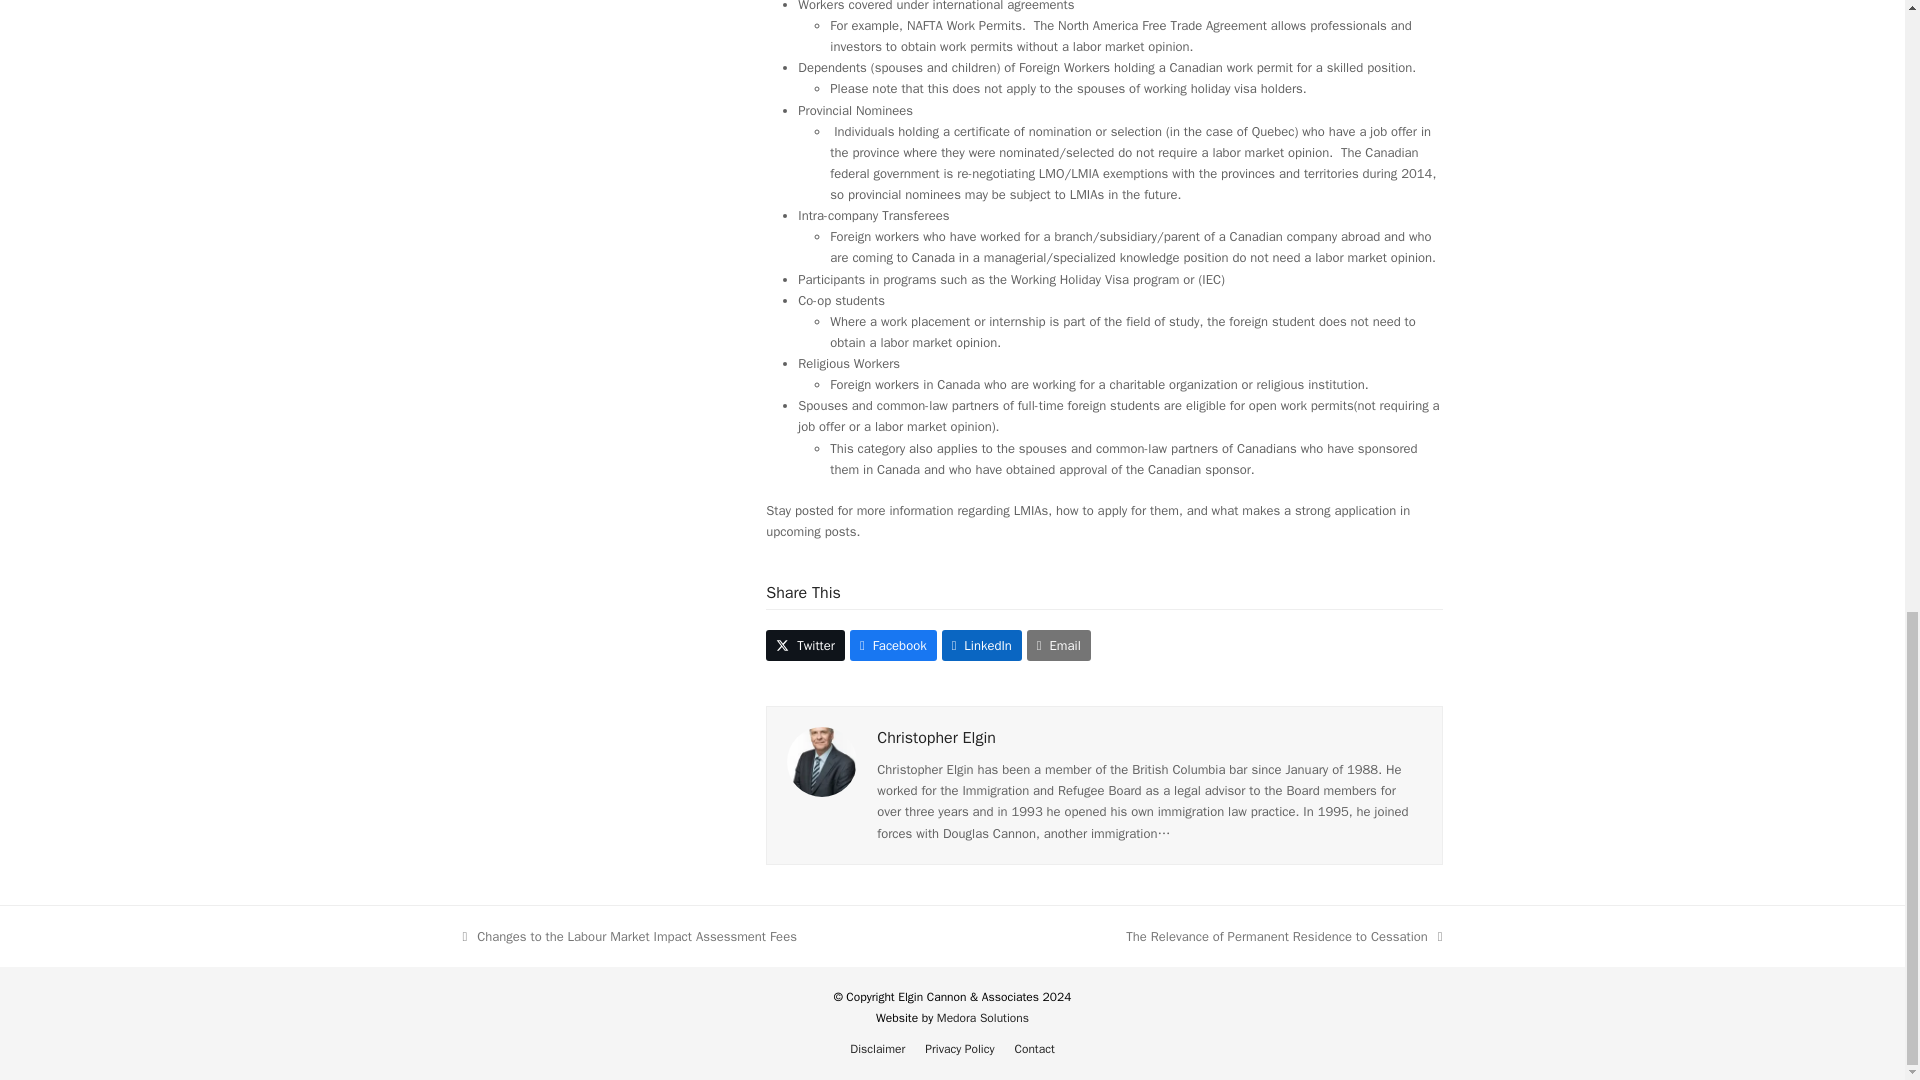 The width and height of the screenshot is (1920, 1080). Describe the element at coordinates (822, 761) in the screenshot. I see `Visit Author Page` at that location.